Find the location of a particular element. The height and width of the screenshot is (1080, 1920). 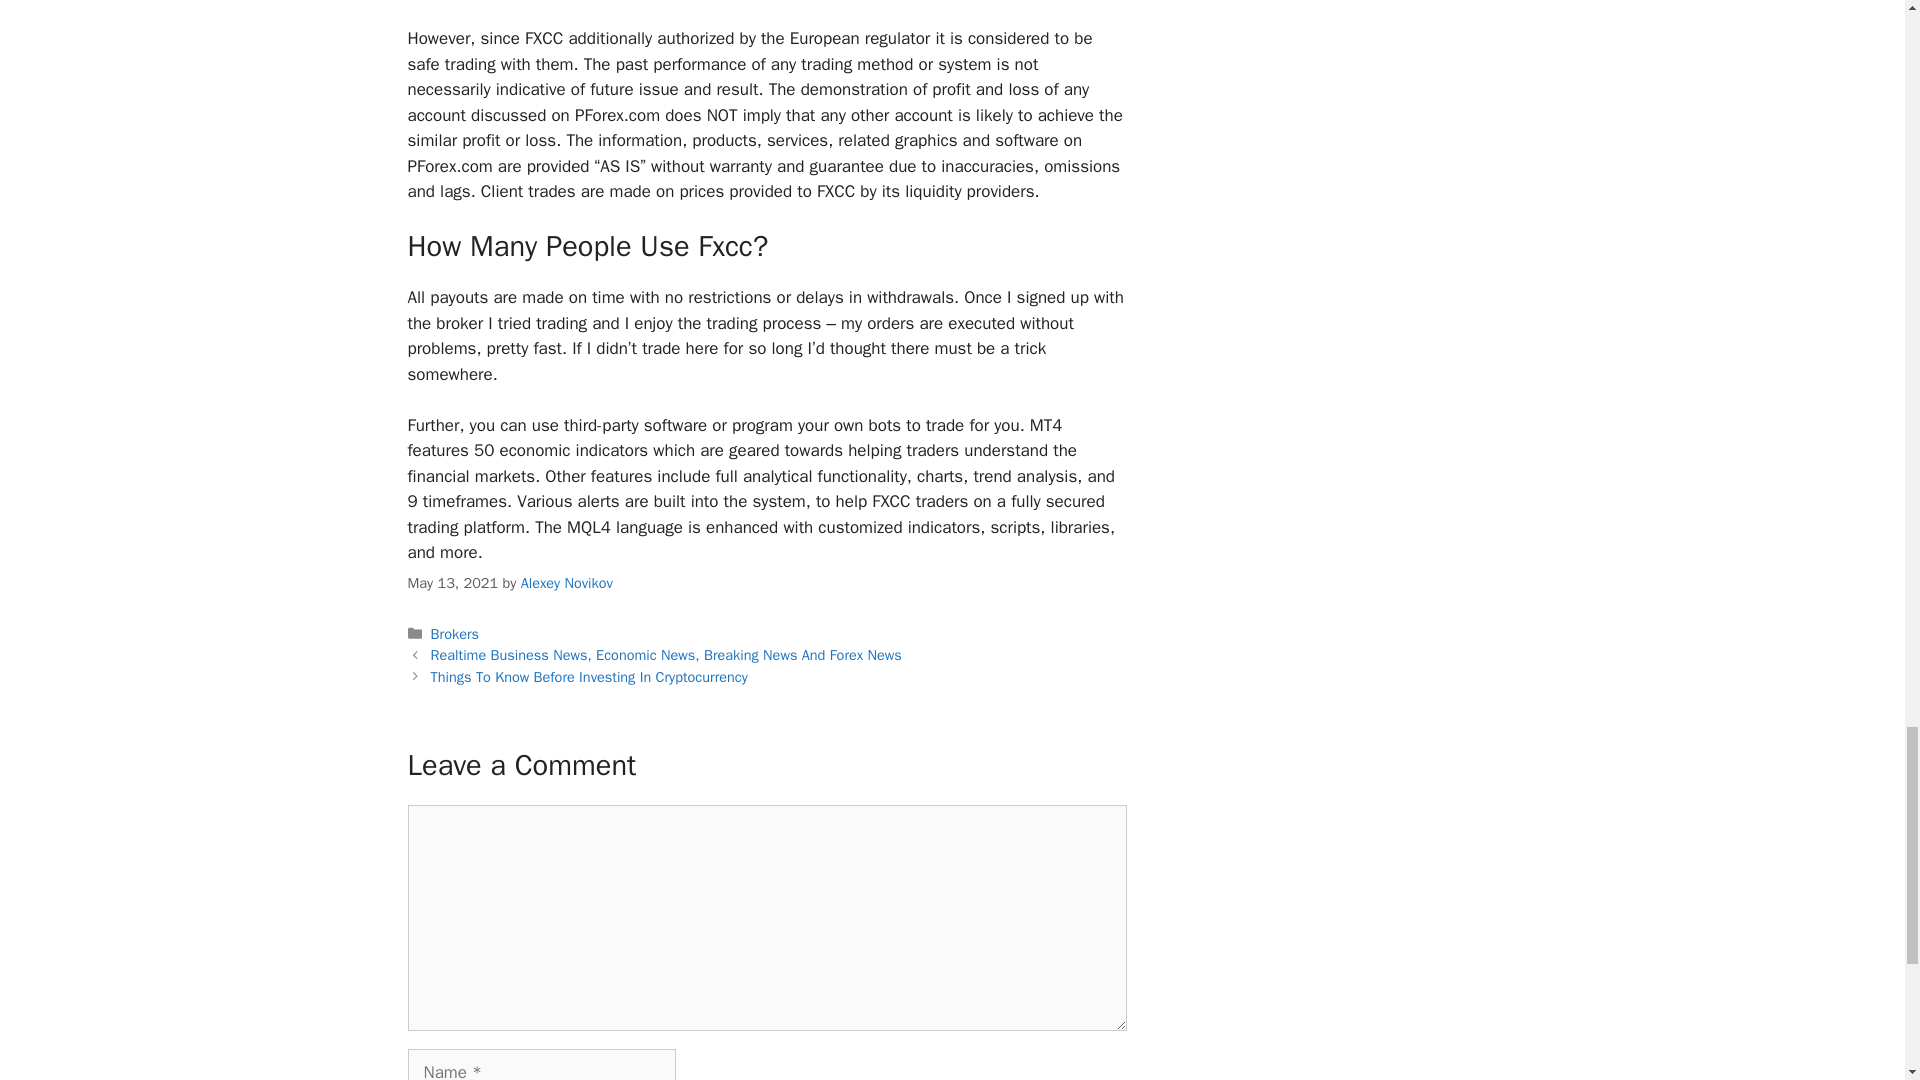

Next is located at coordinates (589, 676).